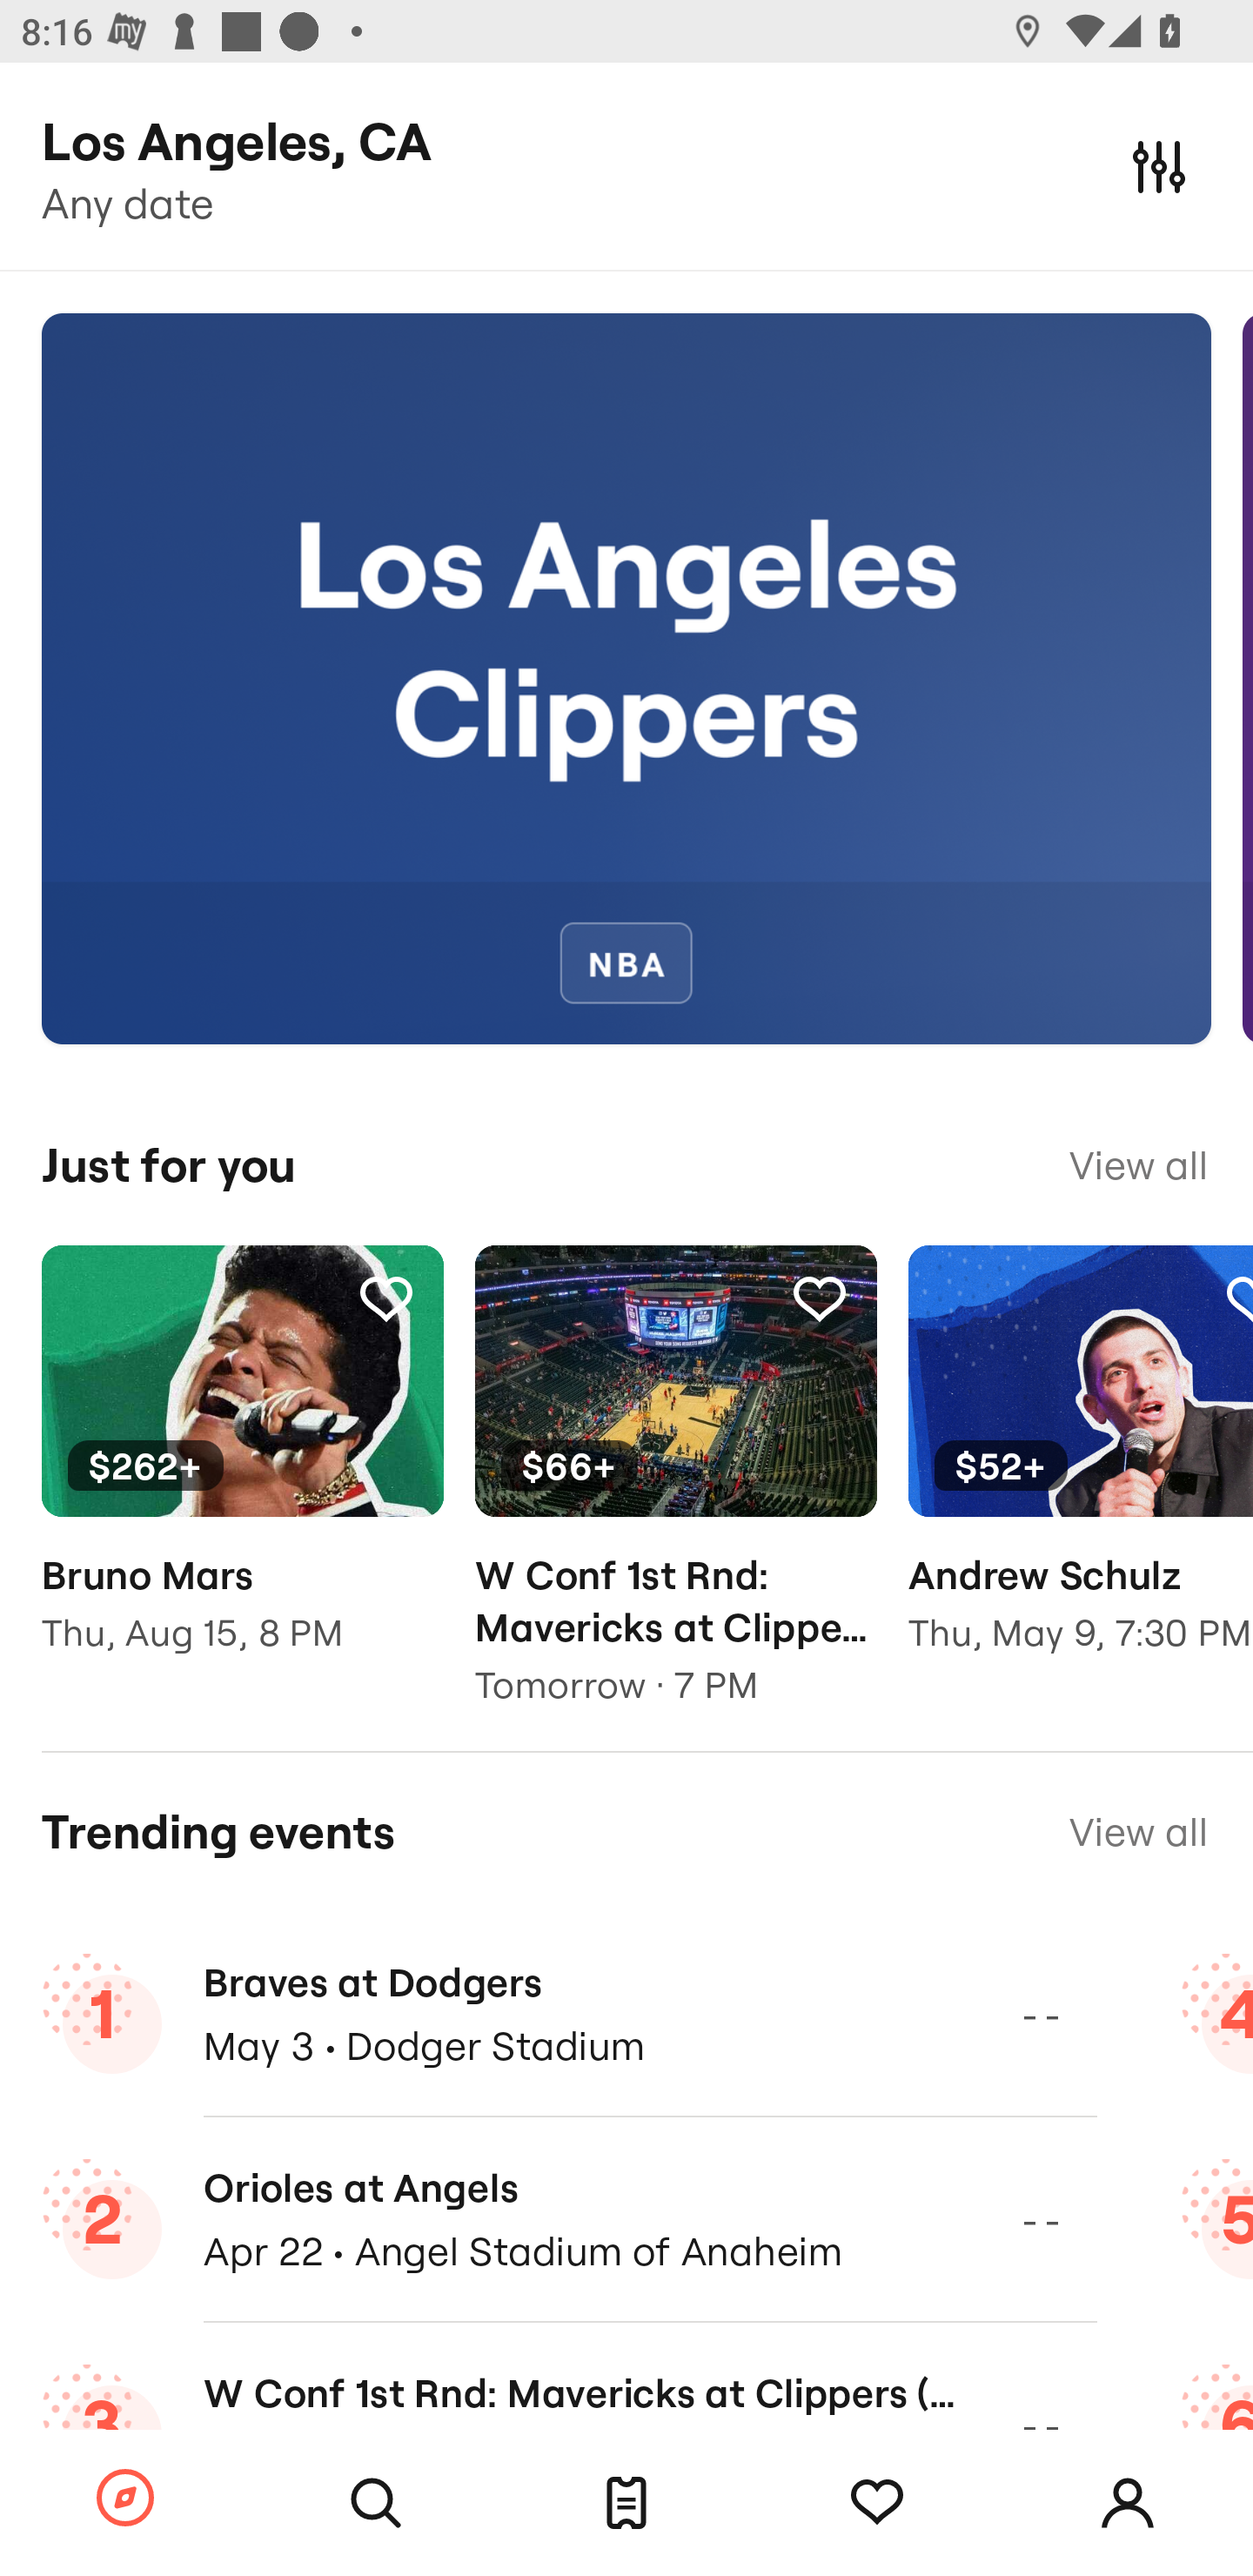 This screenshot has width=1253, height=2576. I want to click on View all, so click(1138, 1831).